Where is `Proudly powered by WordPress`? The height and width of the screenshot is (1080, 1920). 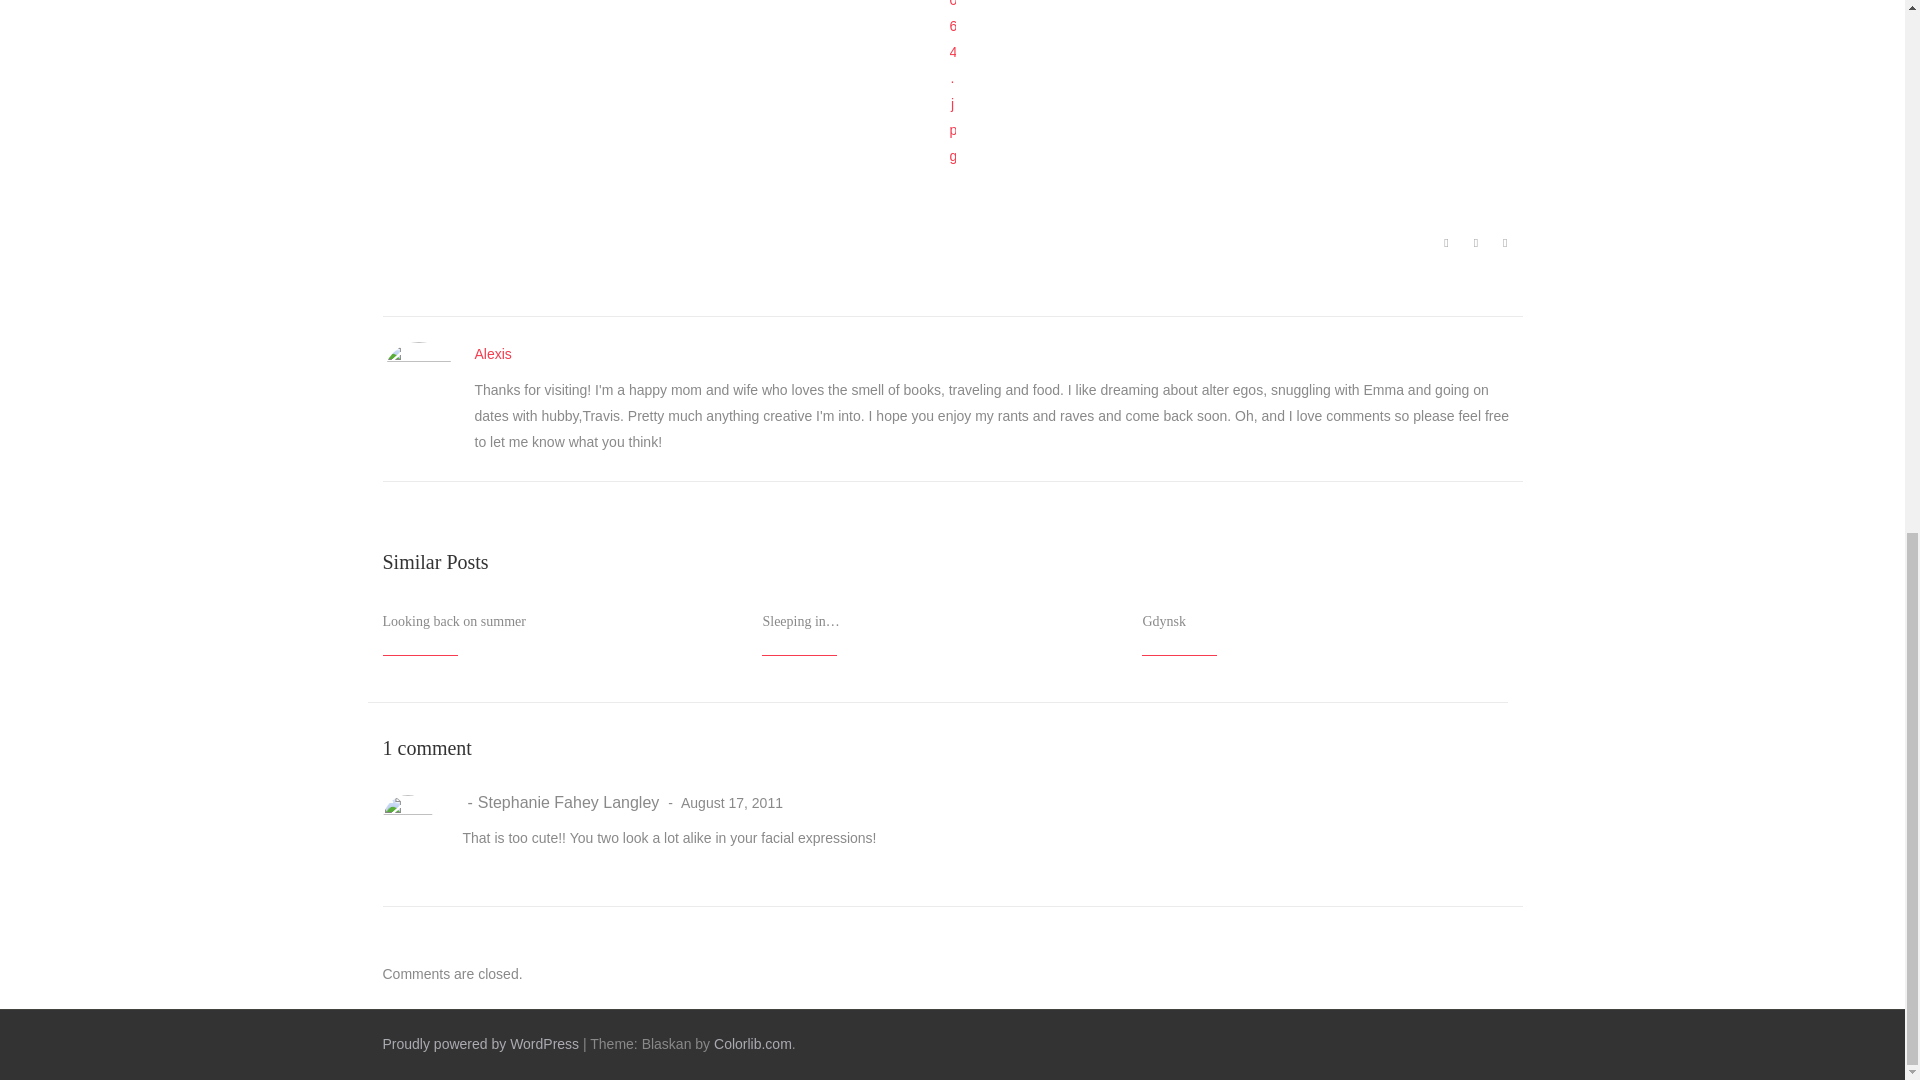 Proudly powered by WordPress is located at coordinates (480, 1043).